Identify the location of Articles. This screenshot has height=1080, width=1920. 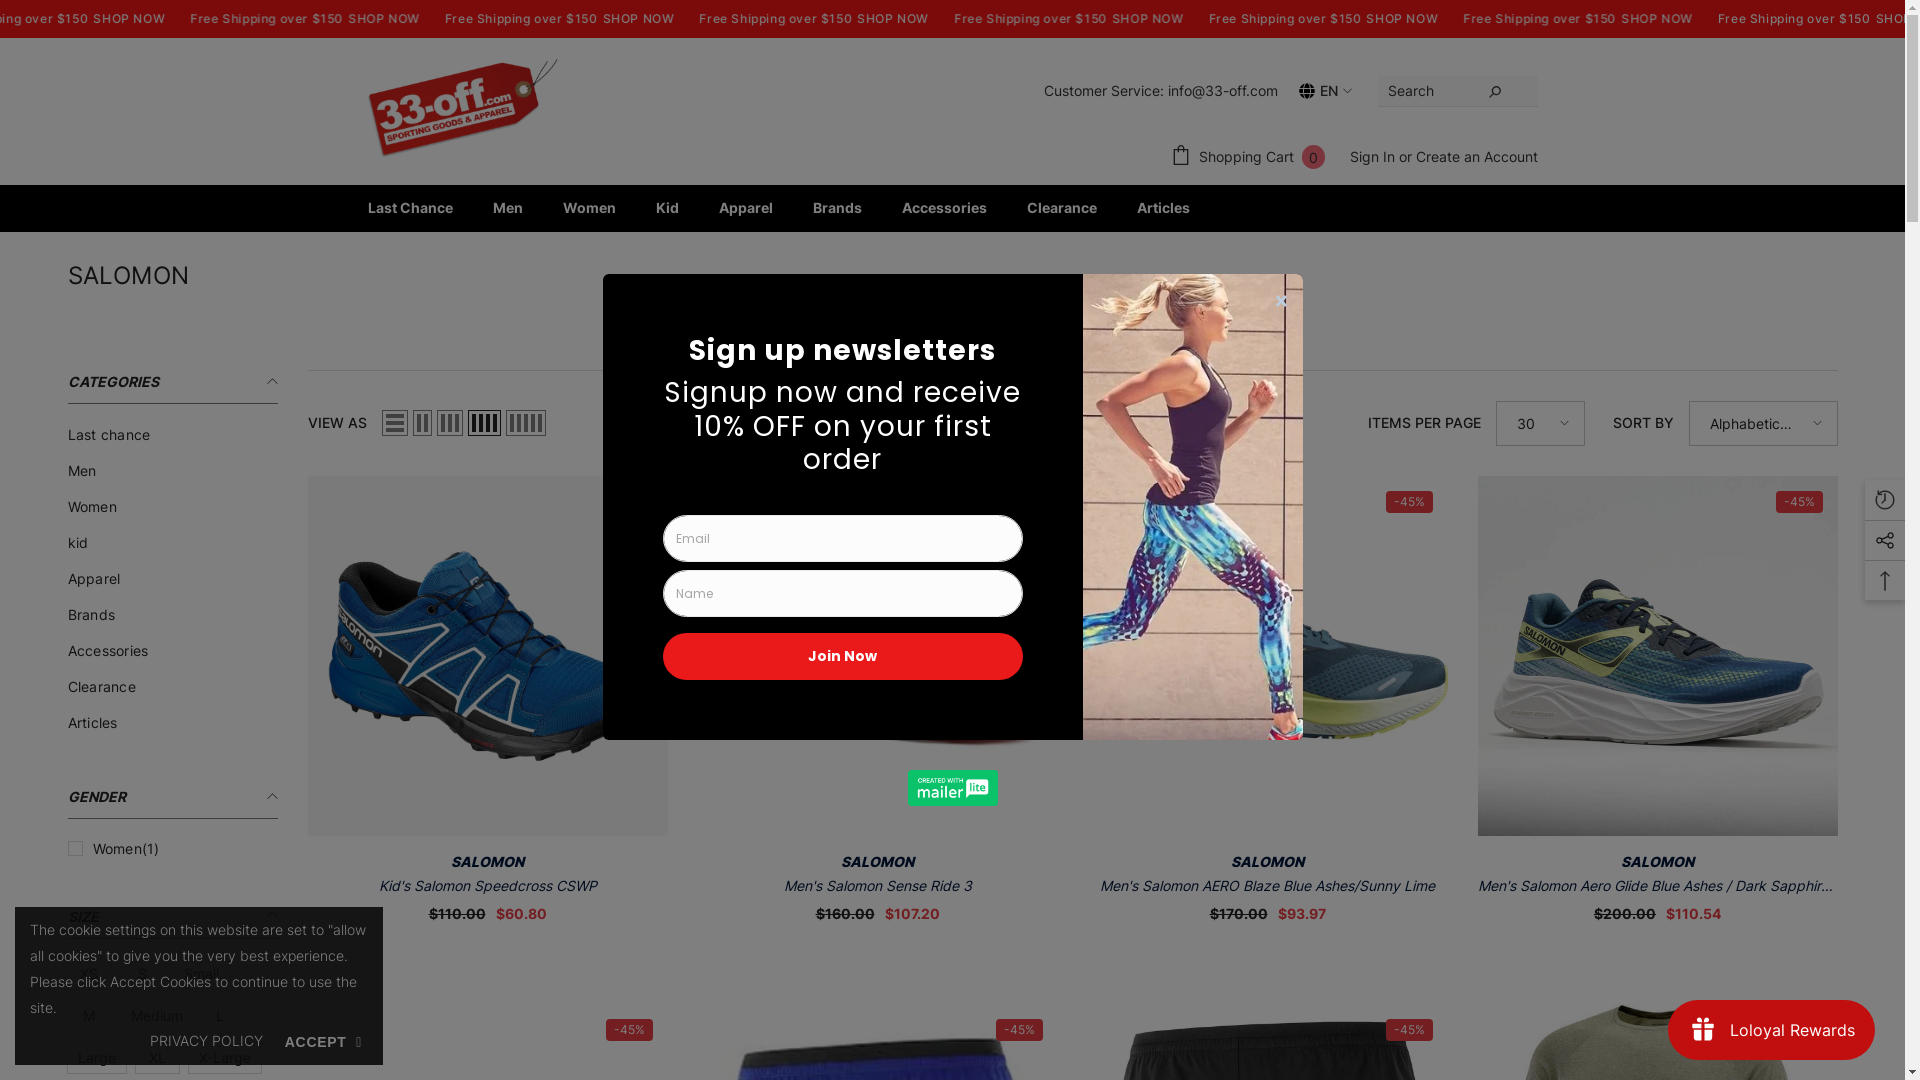
(93, 723).